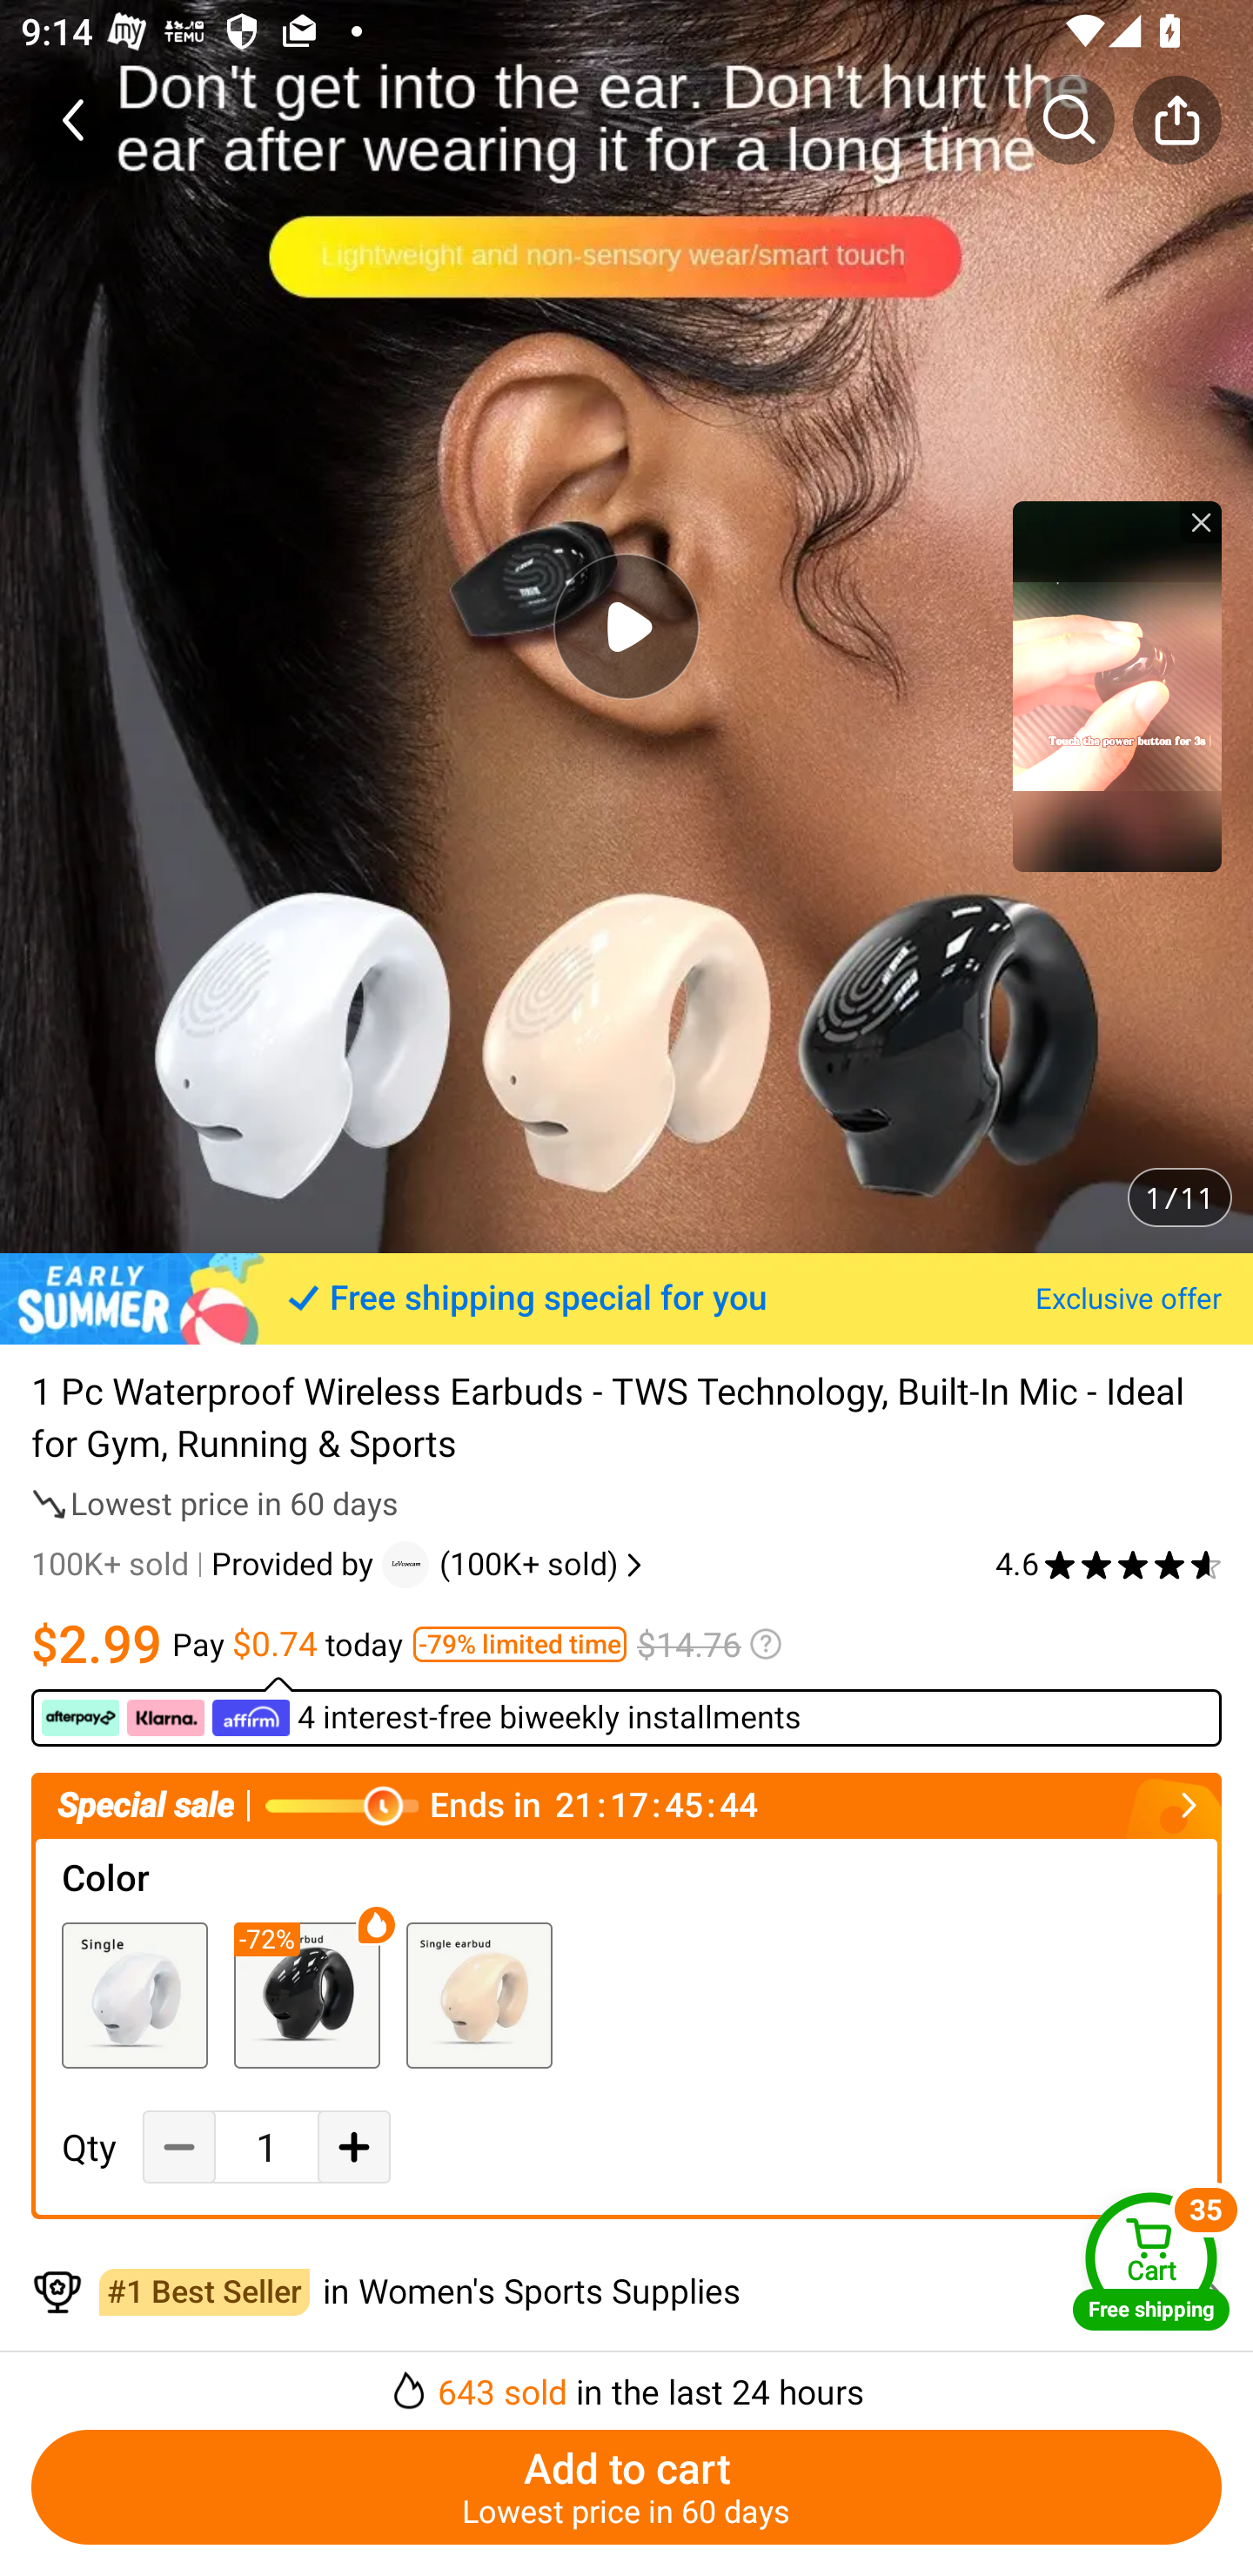  Describe the element at coordinates (626, 1711) in the screenshot. I see `￼ ￼ ￼ 4 interest-free biweekly installments` at that location.